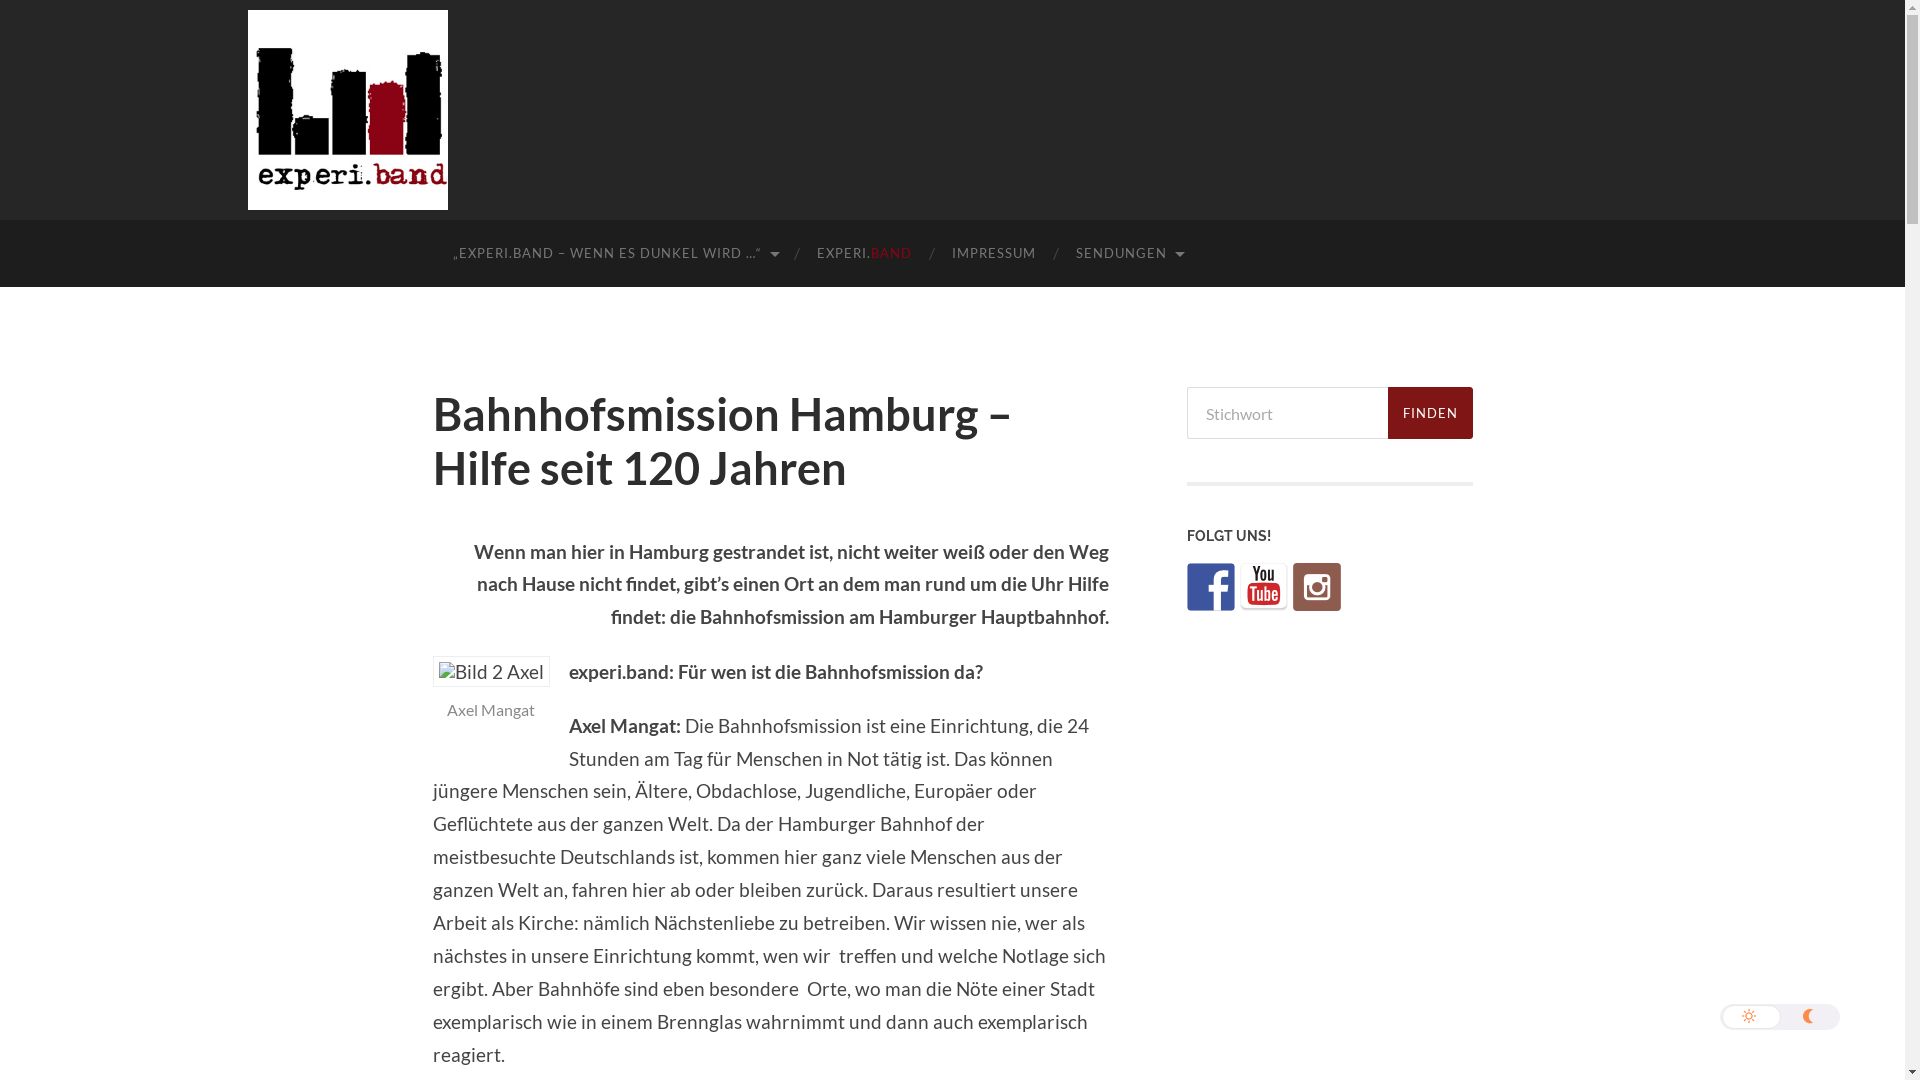 The width and height of the screenshot is (1920, 1080). Describe the element at coordinates (1129, 254) in the screenshot. I see `SENDUNGEN` at that location.